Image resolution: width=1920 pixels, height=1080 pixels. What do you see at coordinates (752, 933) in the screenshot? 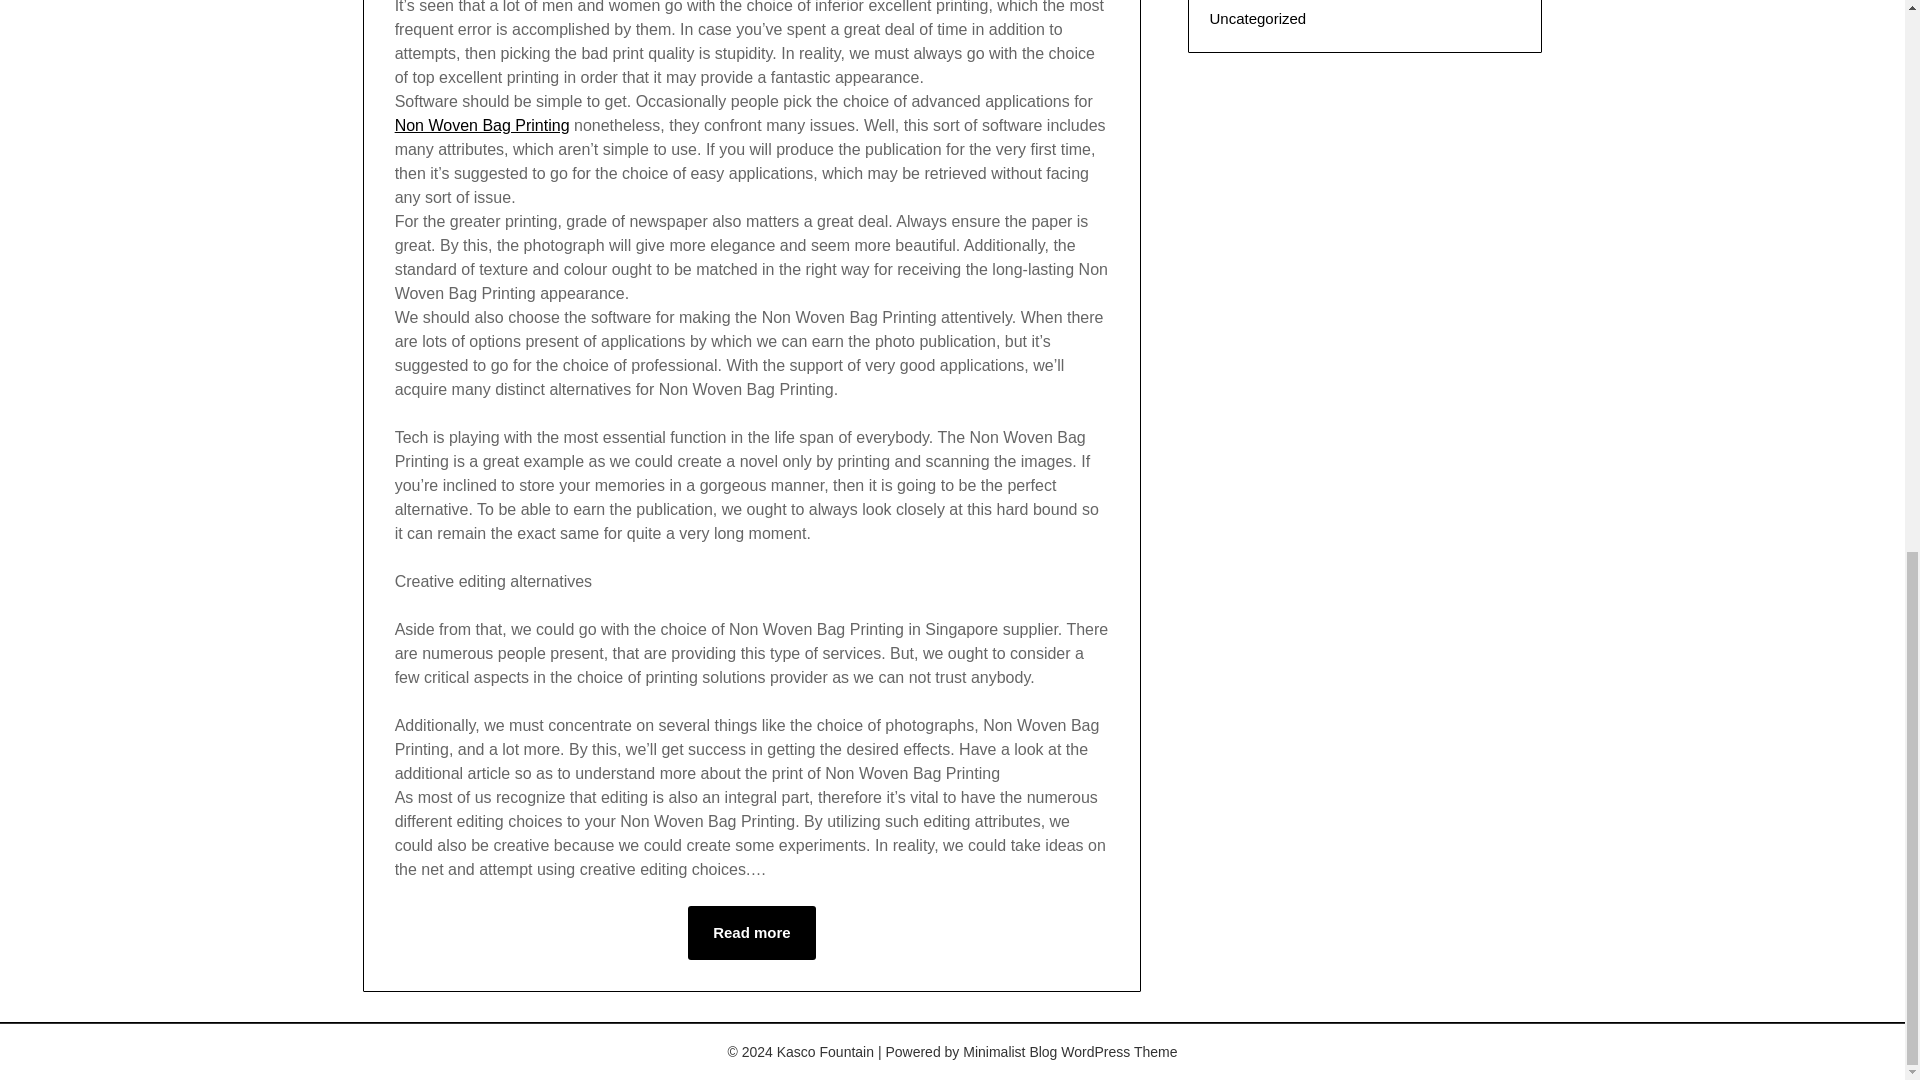
I see `Read more` at bounding box center [752, 933].